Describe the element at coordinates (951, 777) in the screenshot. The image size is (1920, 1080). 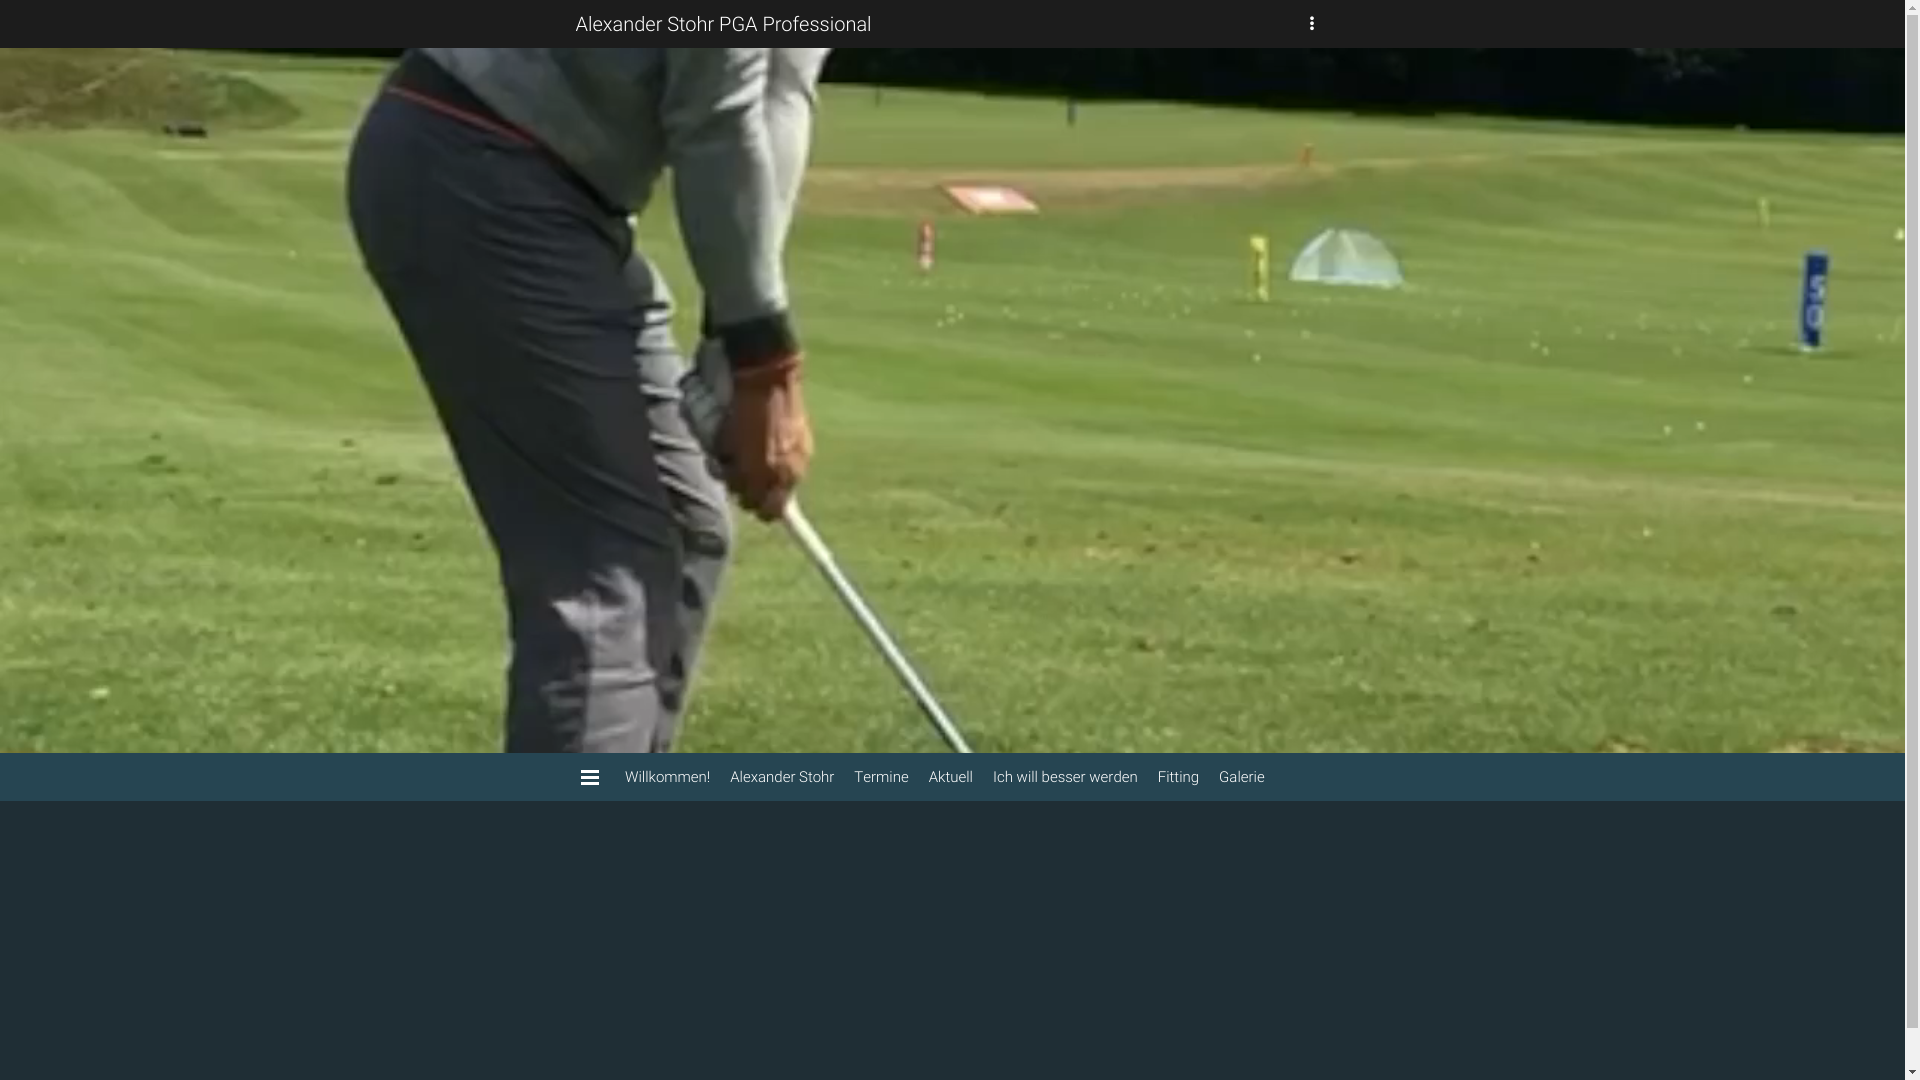
I see `Aktuell` at that location.